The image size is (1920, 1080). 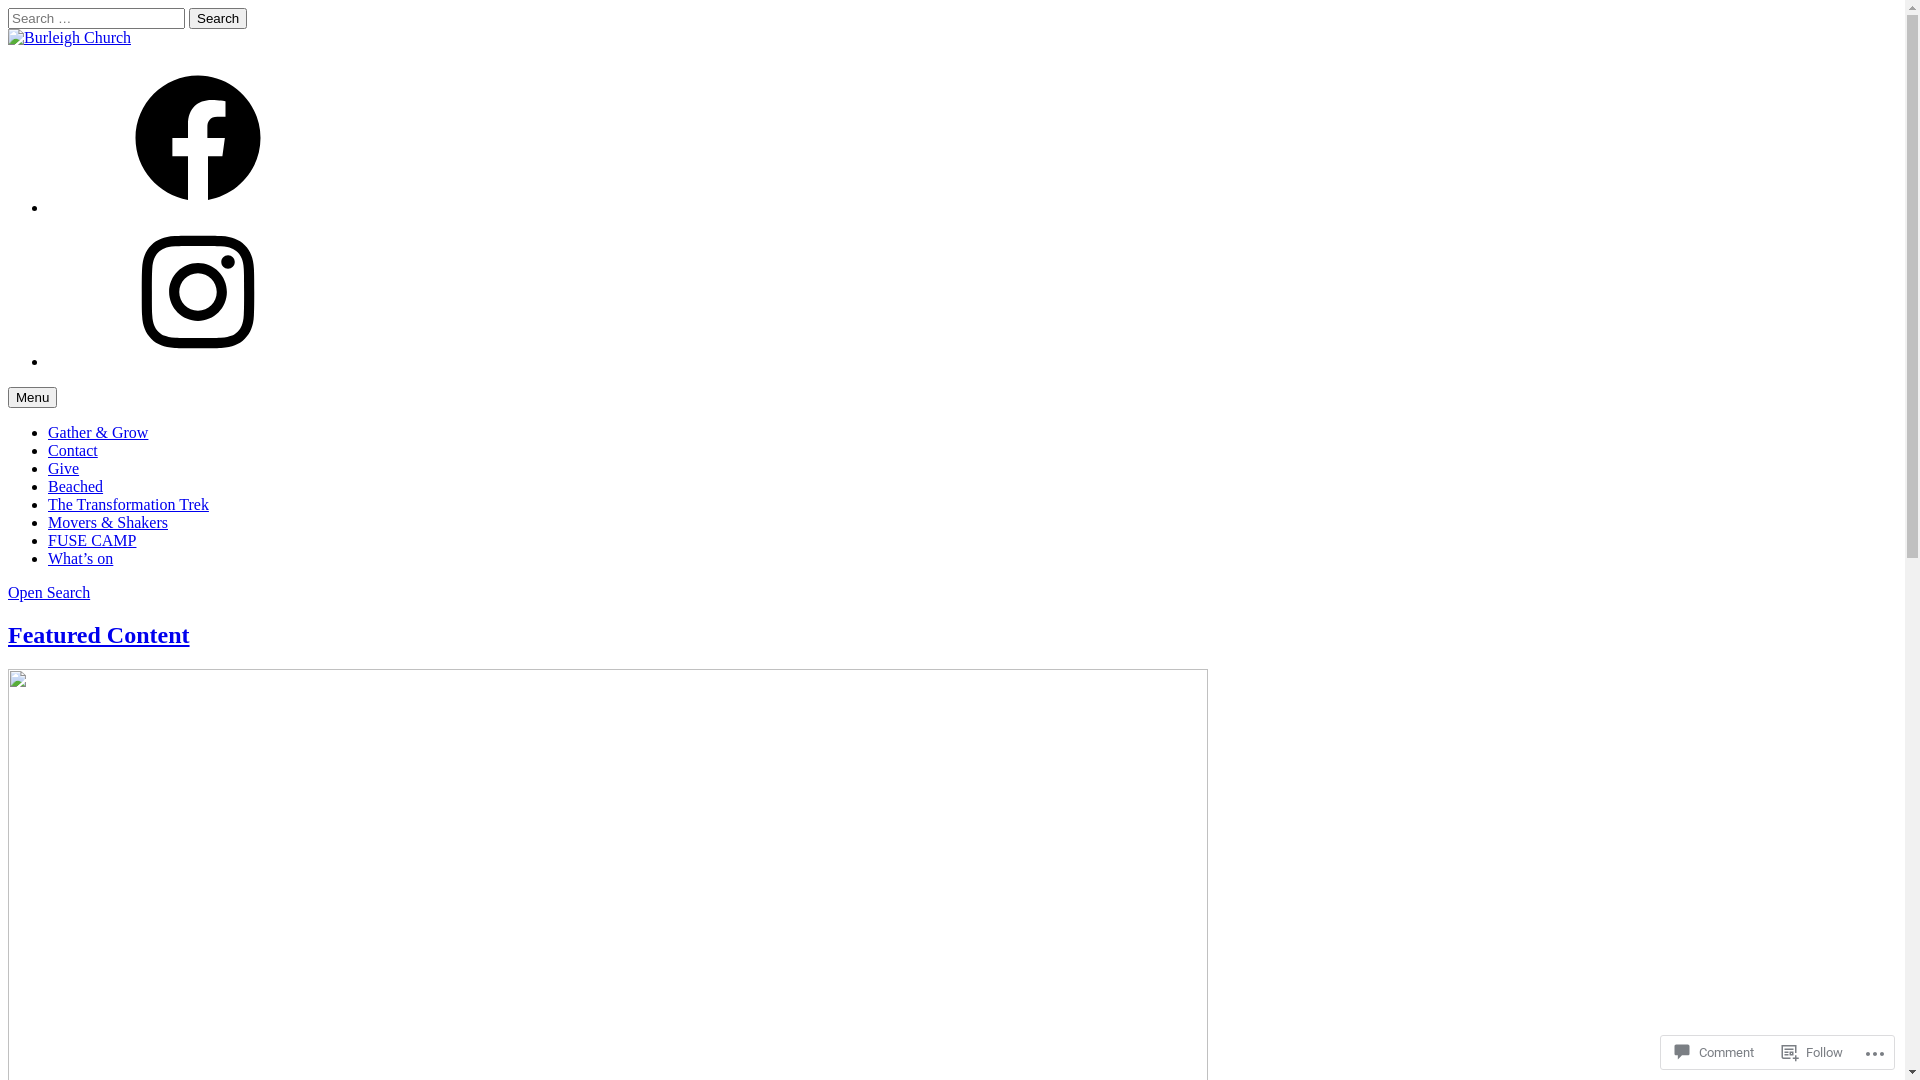 What do you see at coordinates (73, 450) in the screenshot?
I see `Contact` at bounding box center [73, 450].